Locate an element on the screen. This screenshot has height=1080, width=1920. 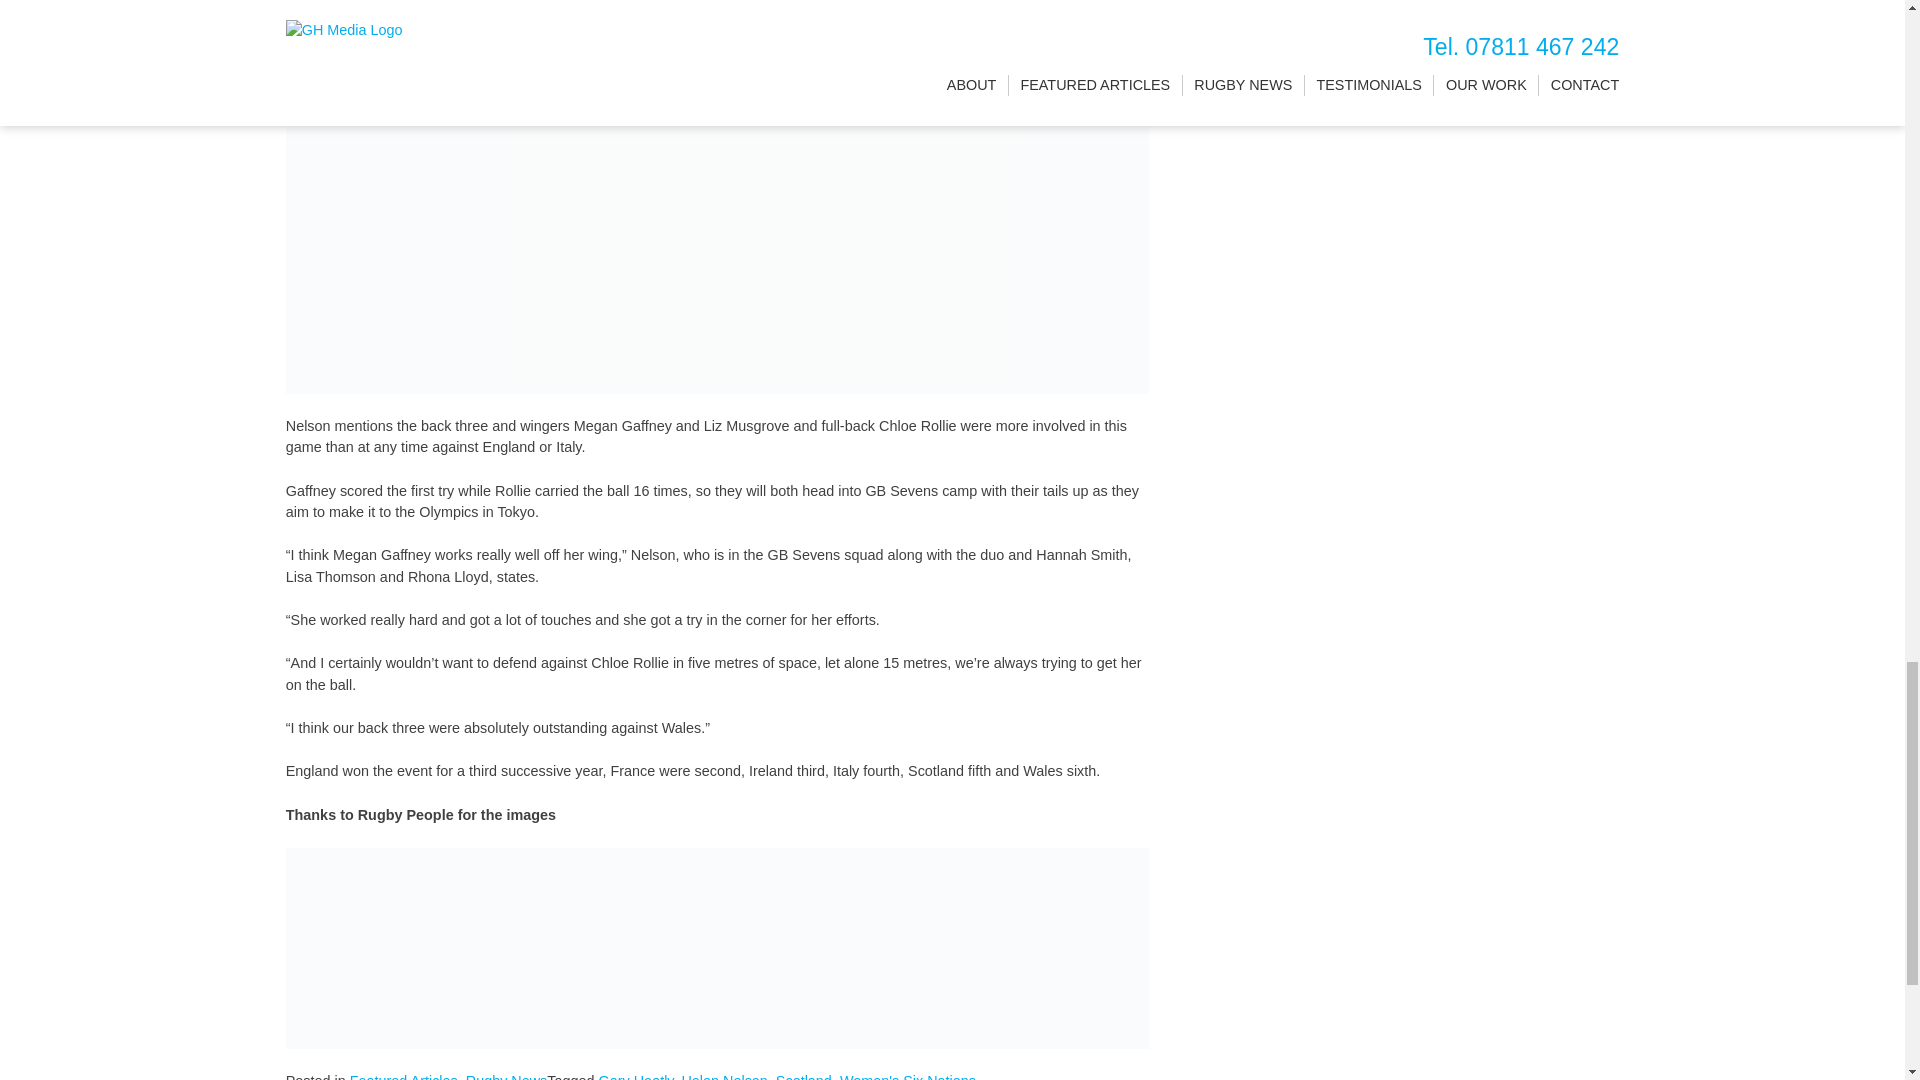
Scotland is located at coordinates (803, 1076).